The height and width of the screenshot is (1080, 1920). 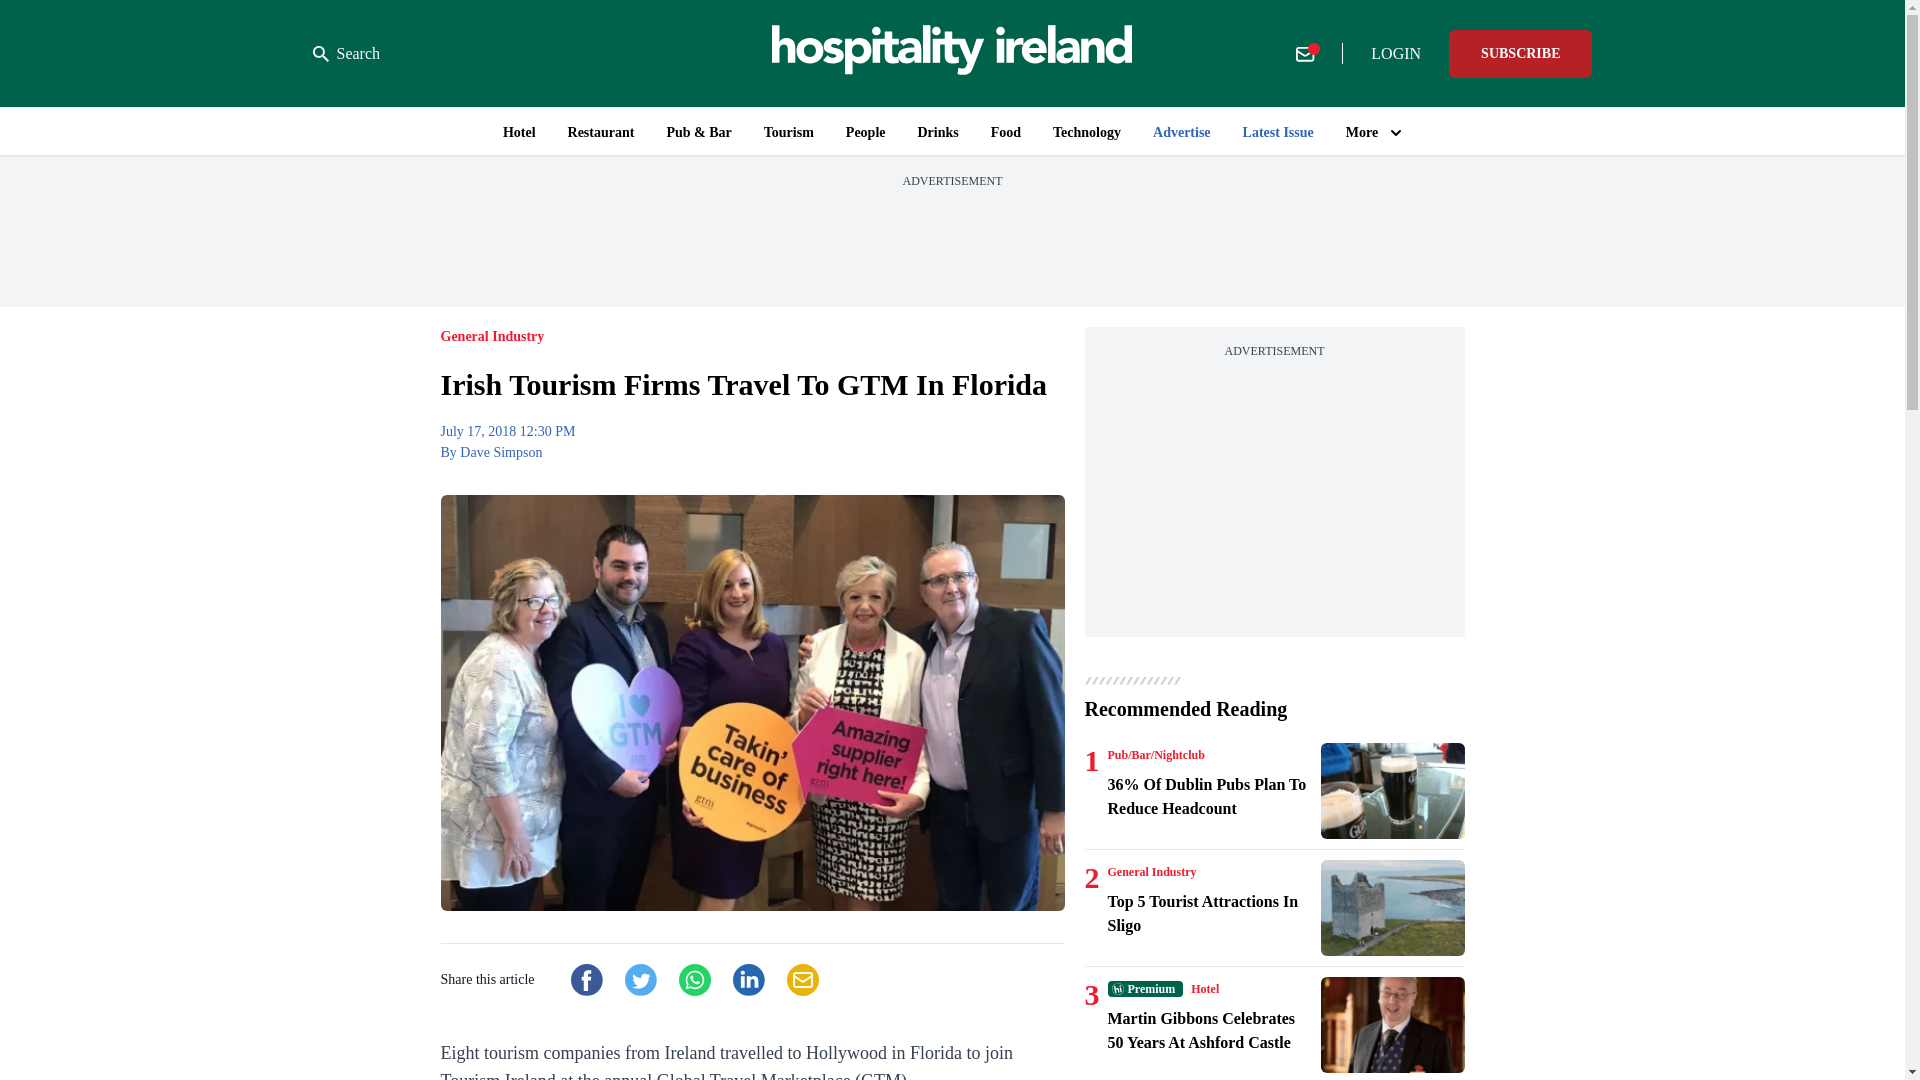 I want to click on Top 5 Tourist Attractions In Sligo, so click(x=1392, y=907).